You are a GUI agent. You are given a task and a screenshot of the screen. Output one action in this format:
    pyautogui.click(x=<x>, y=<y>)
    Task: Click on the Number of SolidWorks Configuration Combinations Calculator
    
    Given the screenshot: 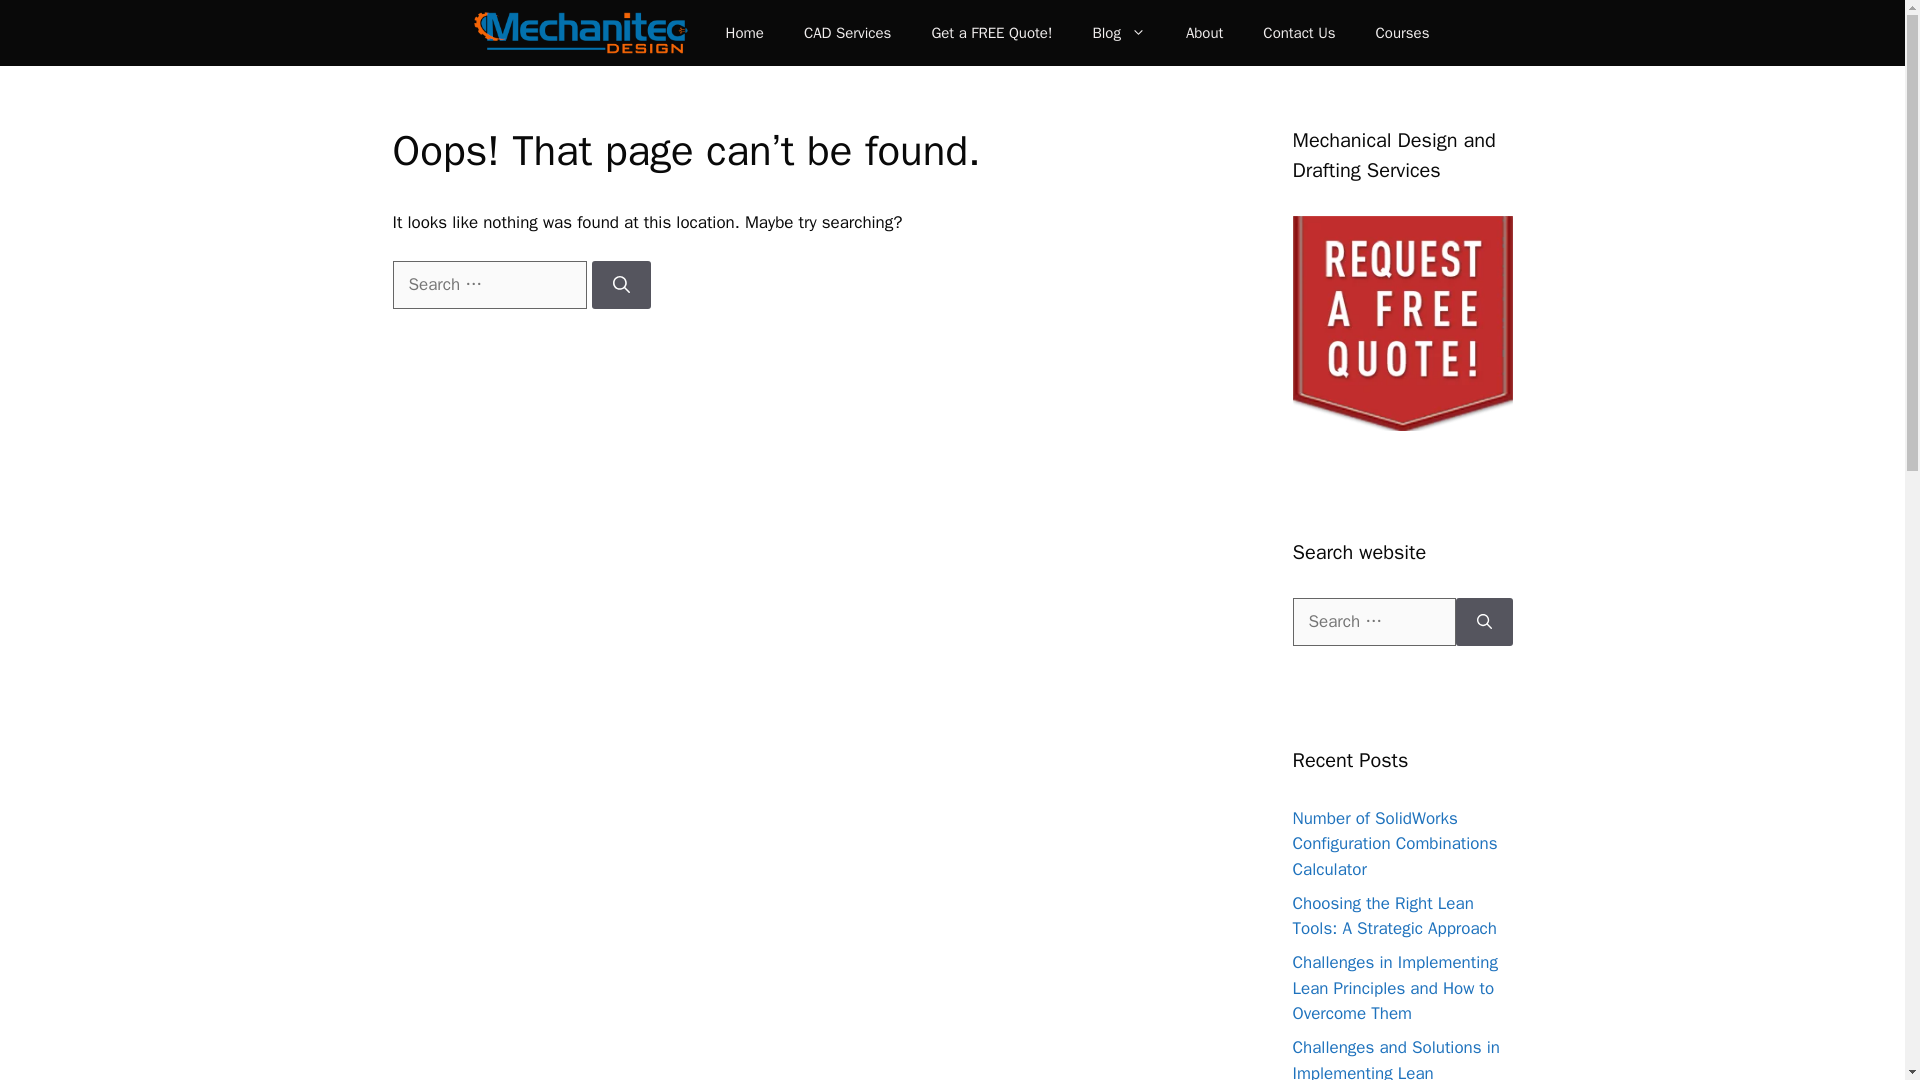 What is the action you would take?
    pyautogui.click(x=1394, y=844)
    